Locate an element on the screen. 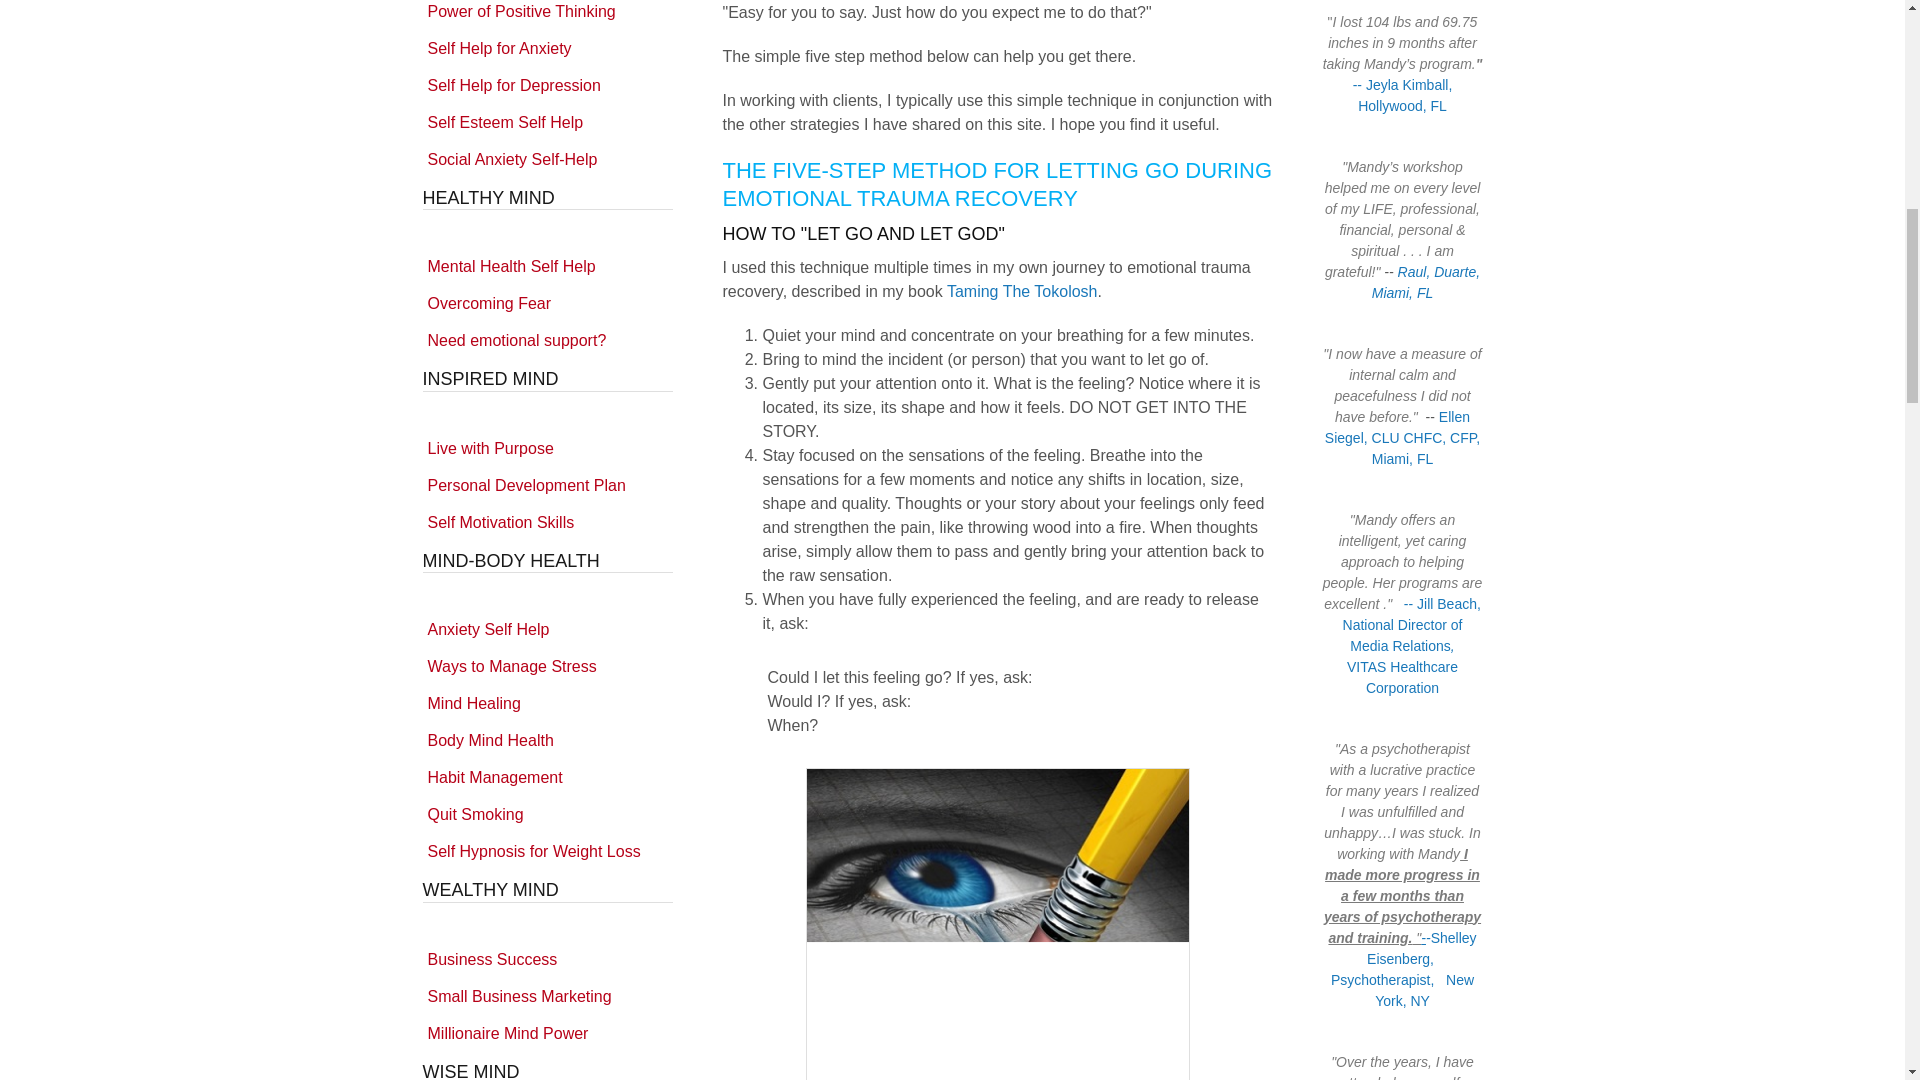 This screenshot has height=1080, width=1920. Live with Purpose is located at coordinates (547, 448).